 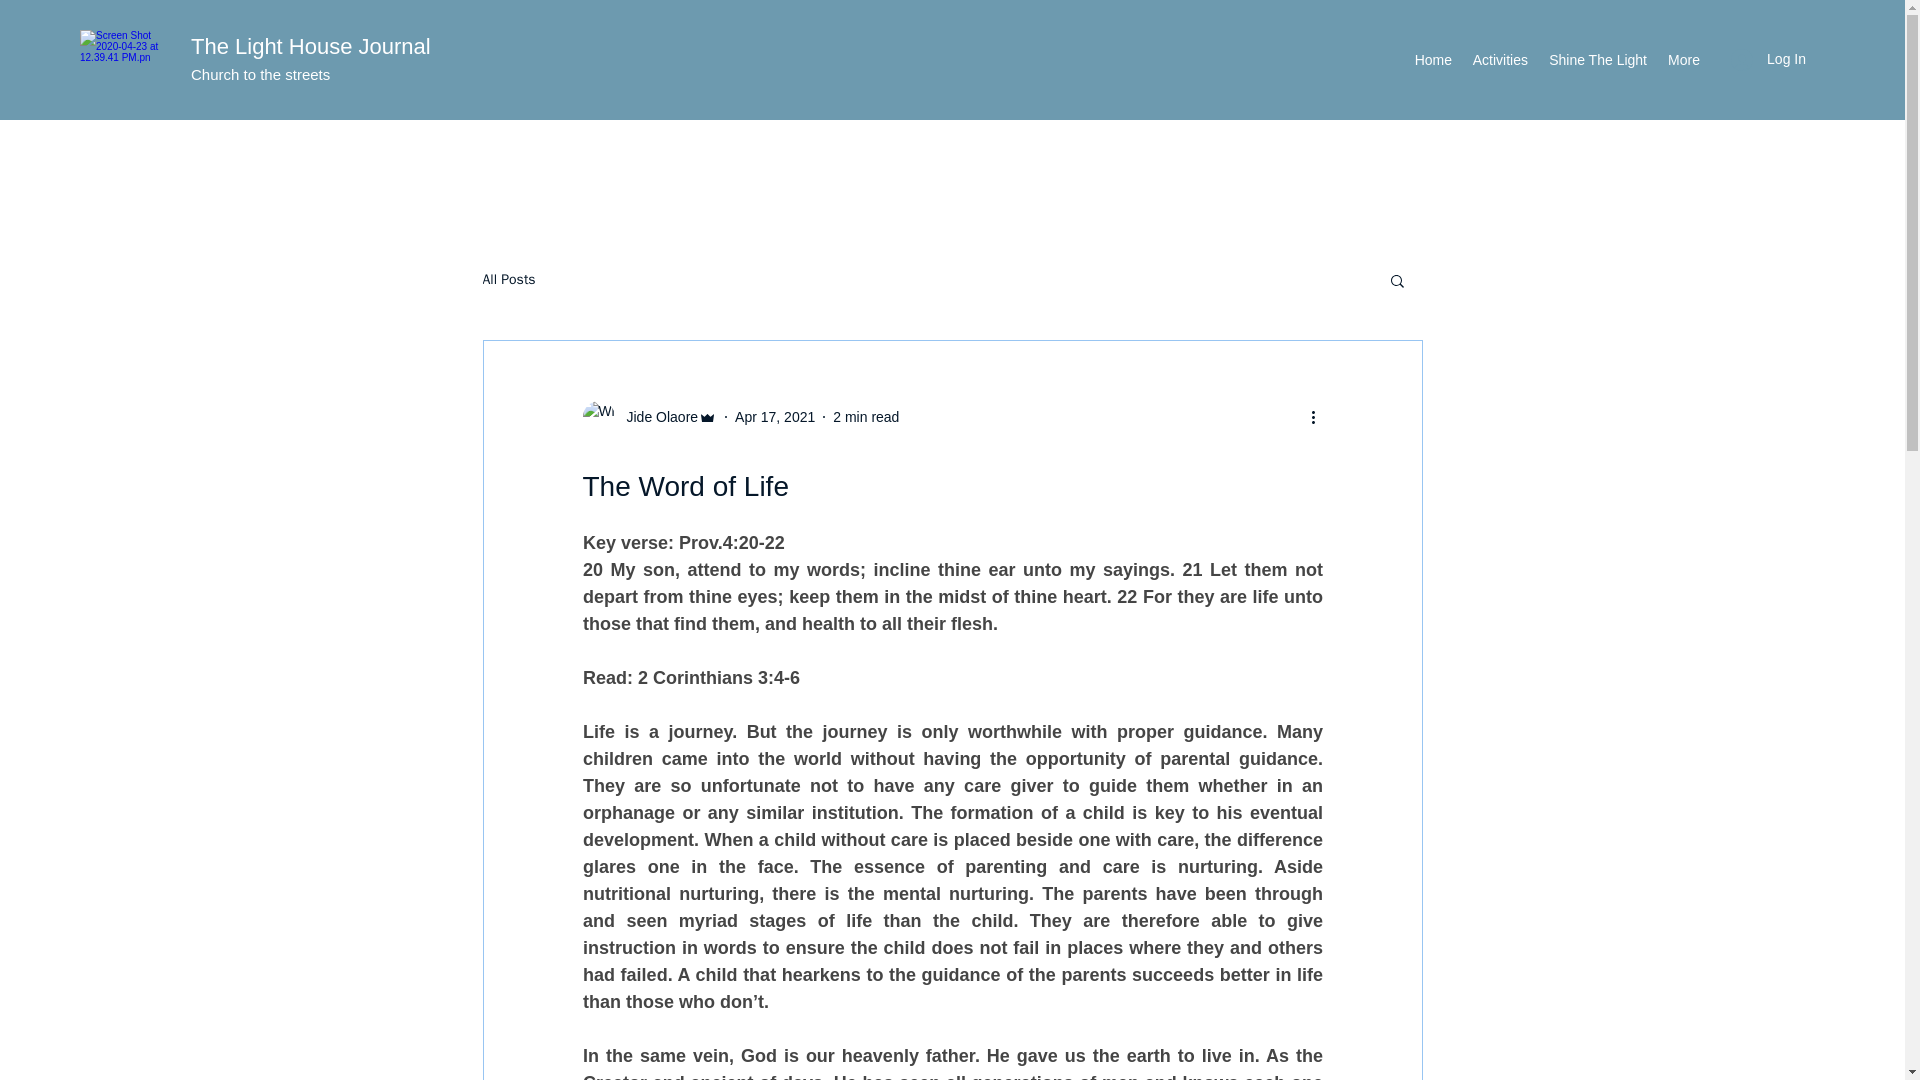 I want to click on Activities, so click(x=1499, y=60).